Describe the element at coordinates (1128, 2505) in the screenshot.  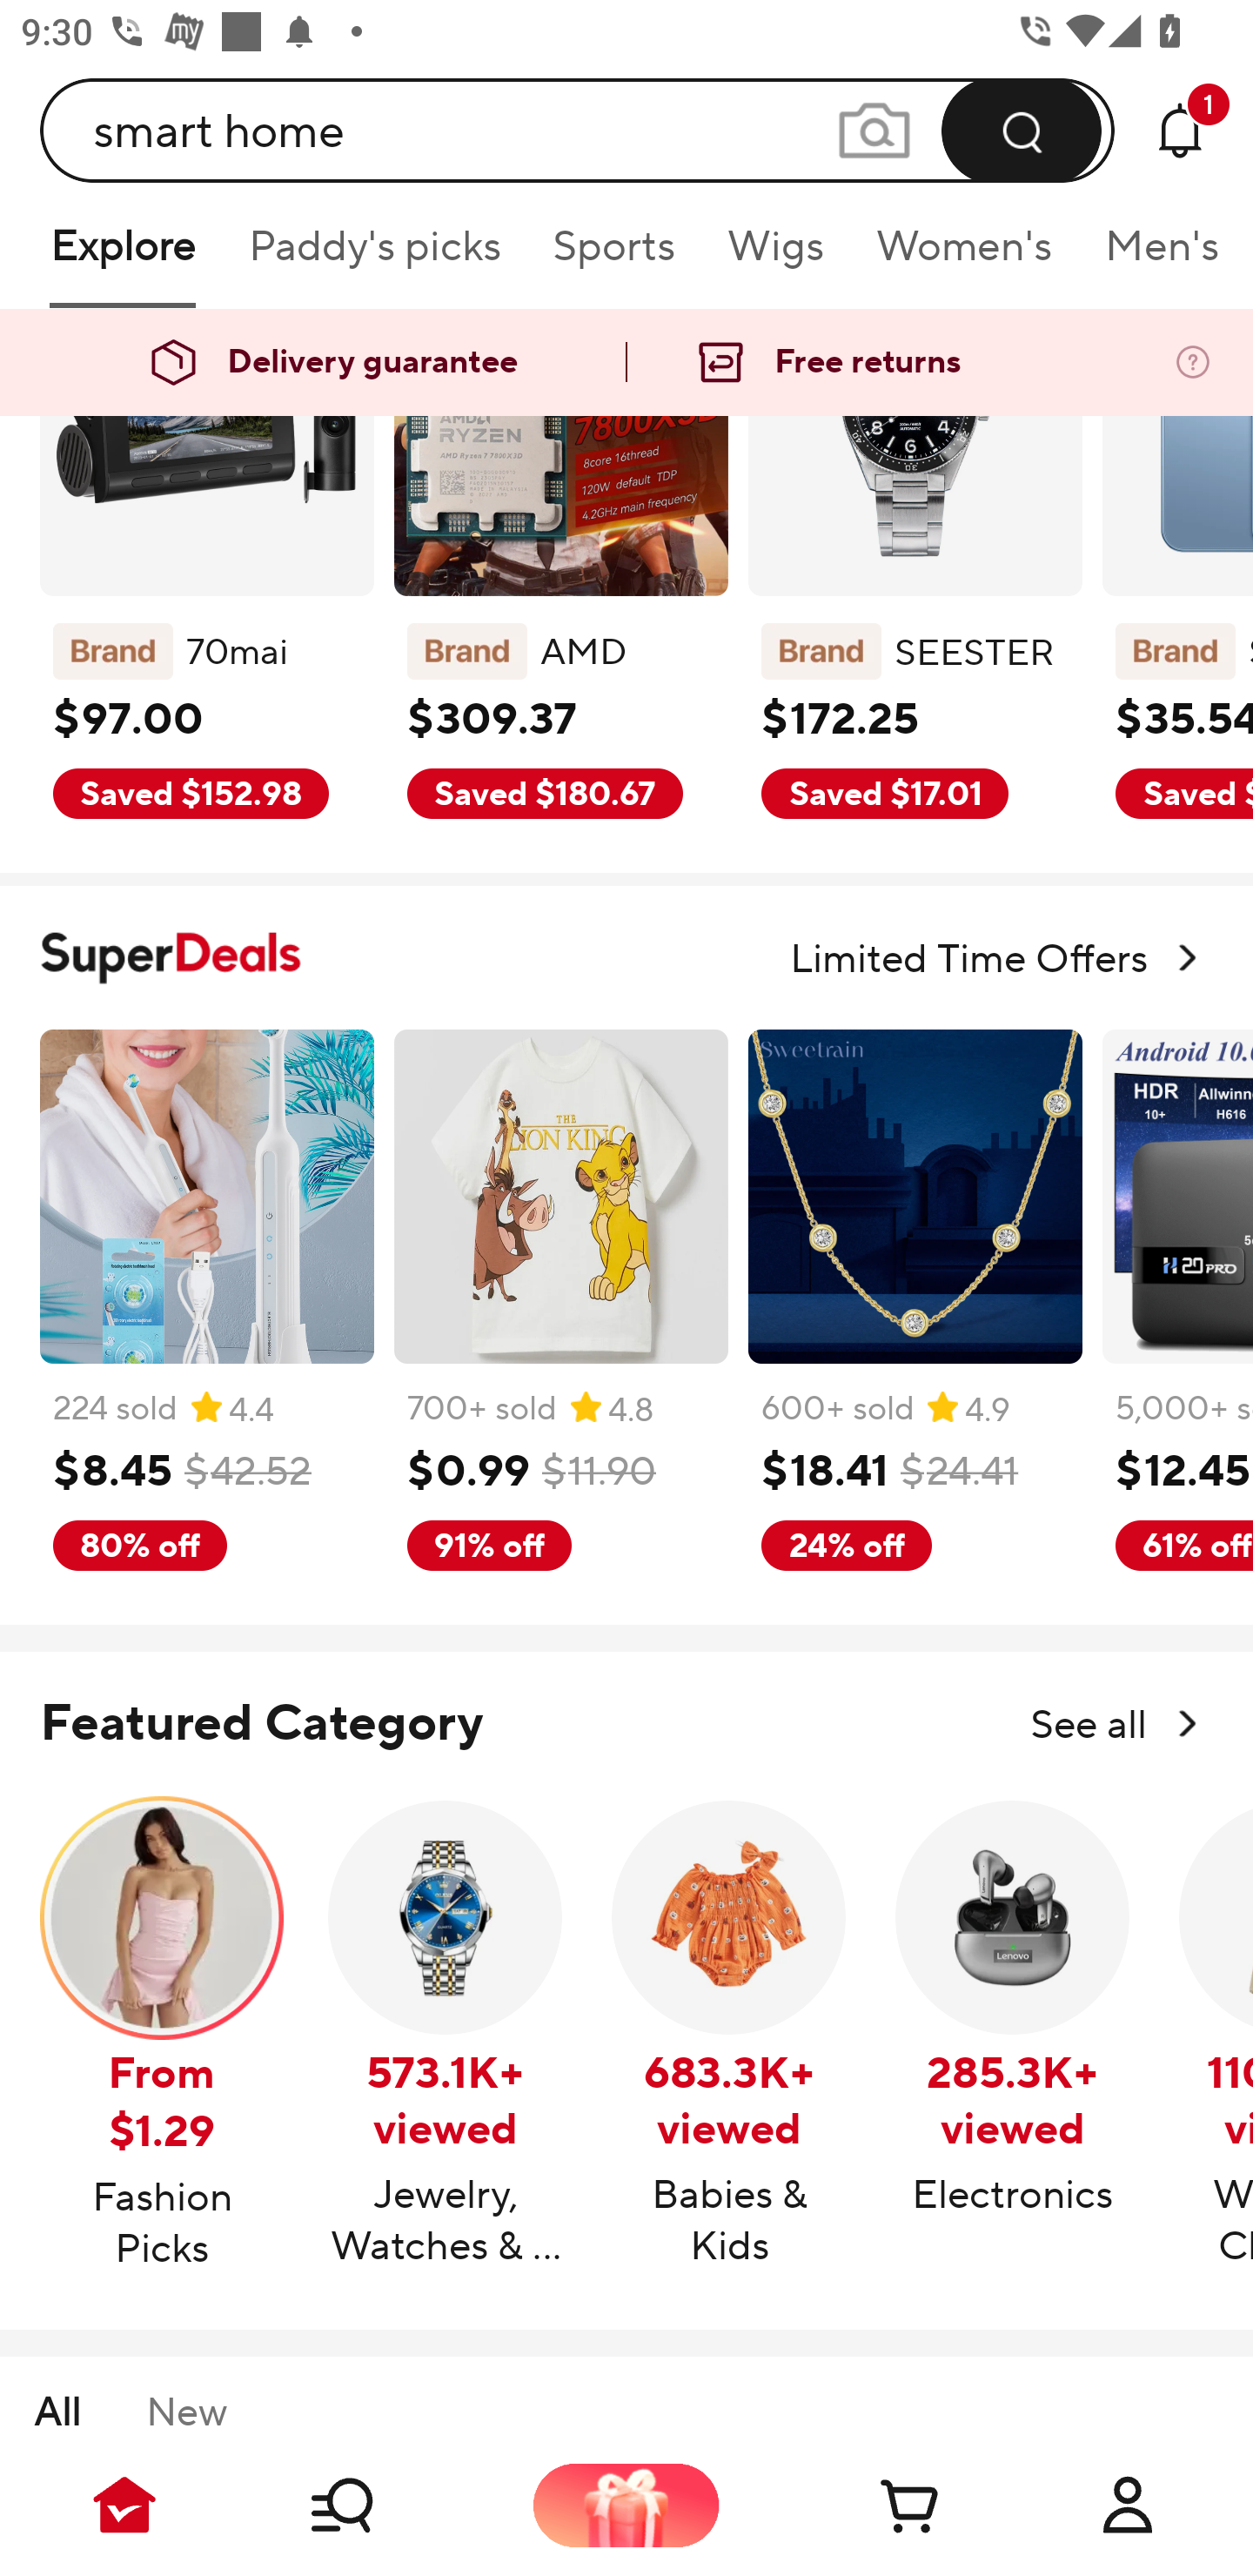
I see `Account` at that location.